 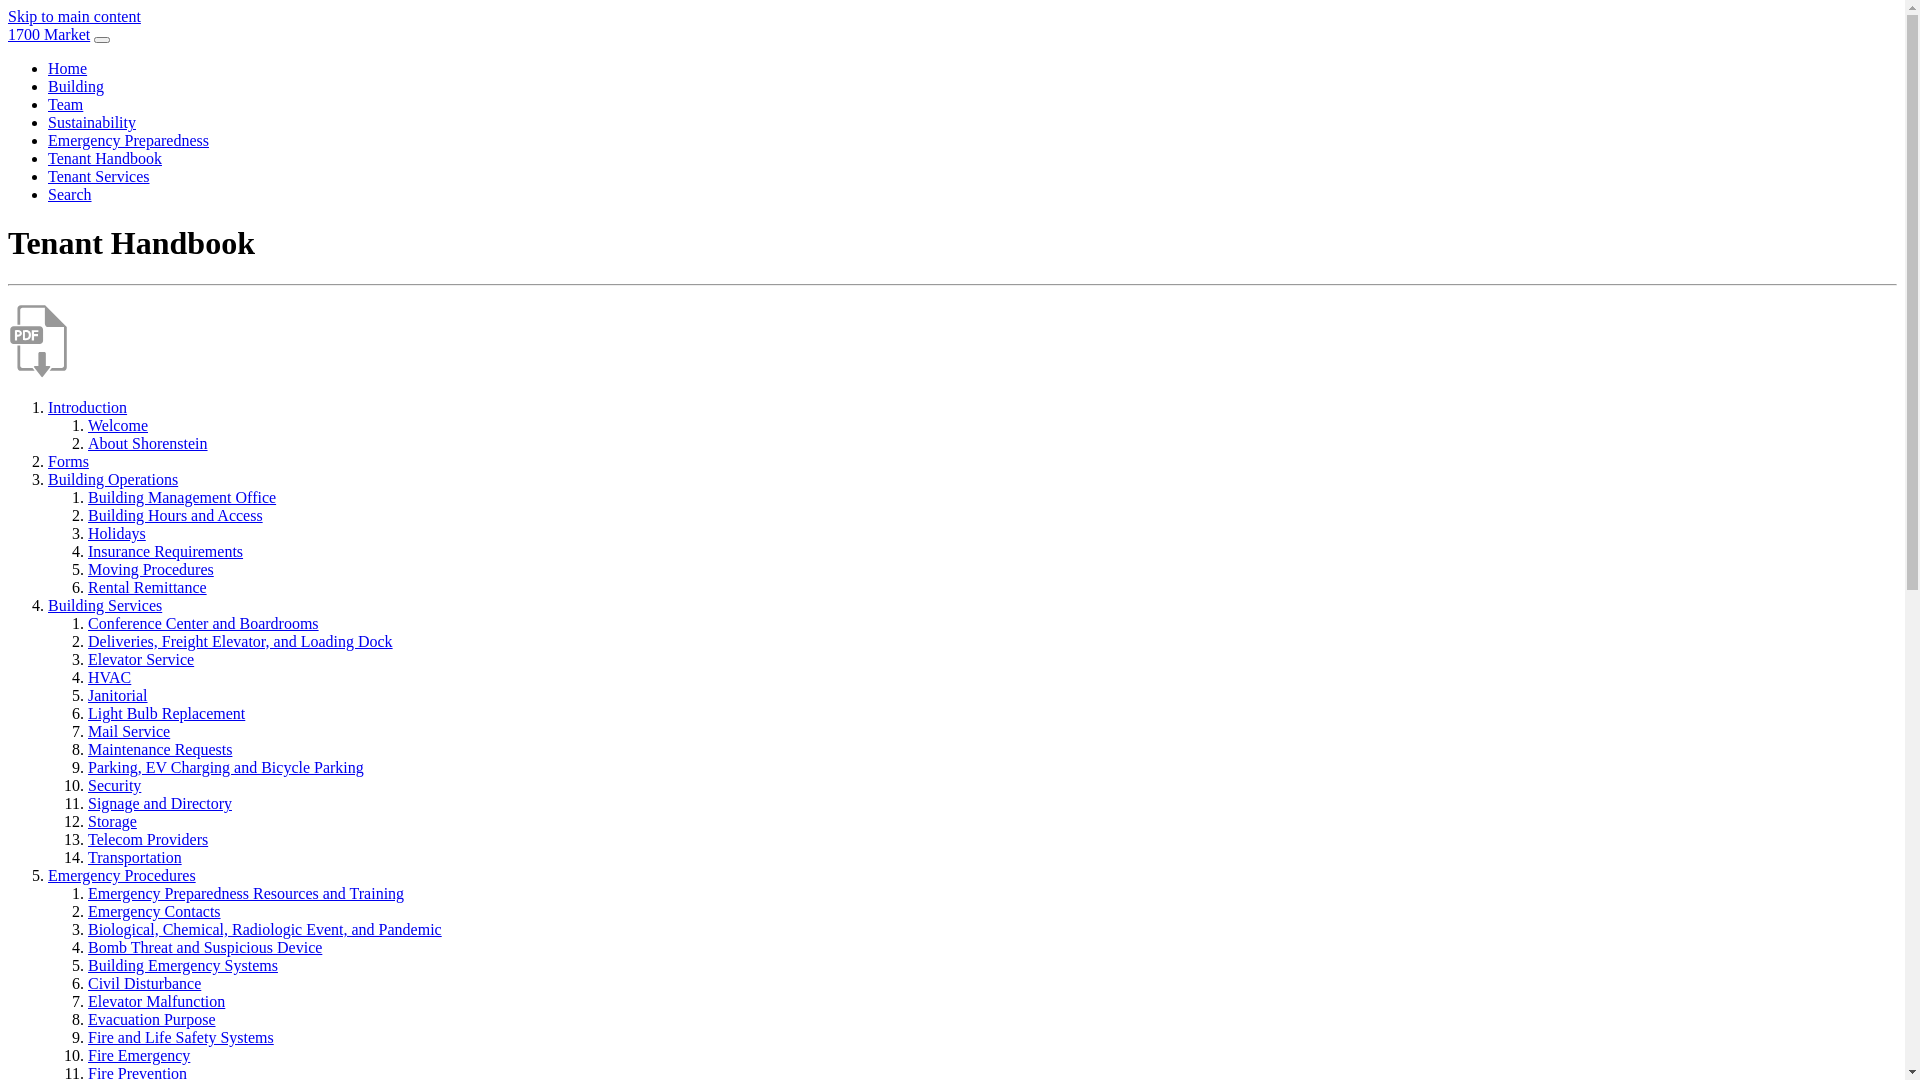 I want to click on Fire Emergency, so click(x=139, y=1056).